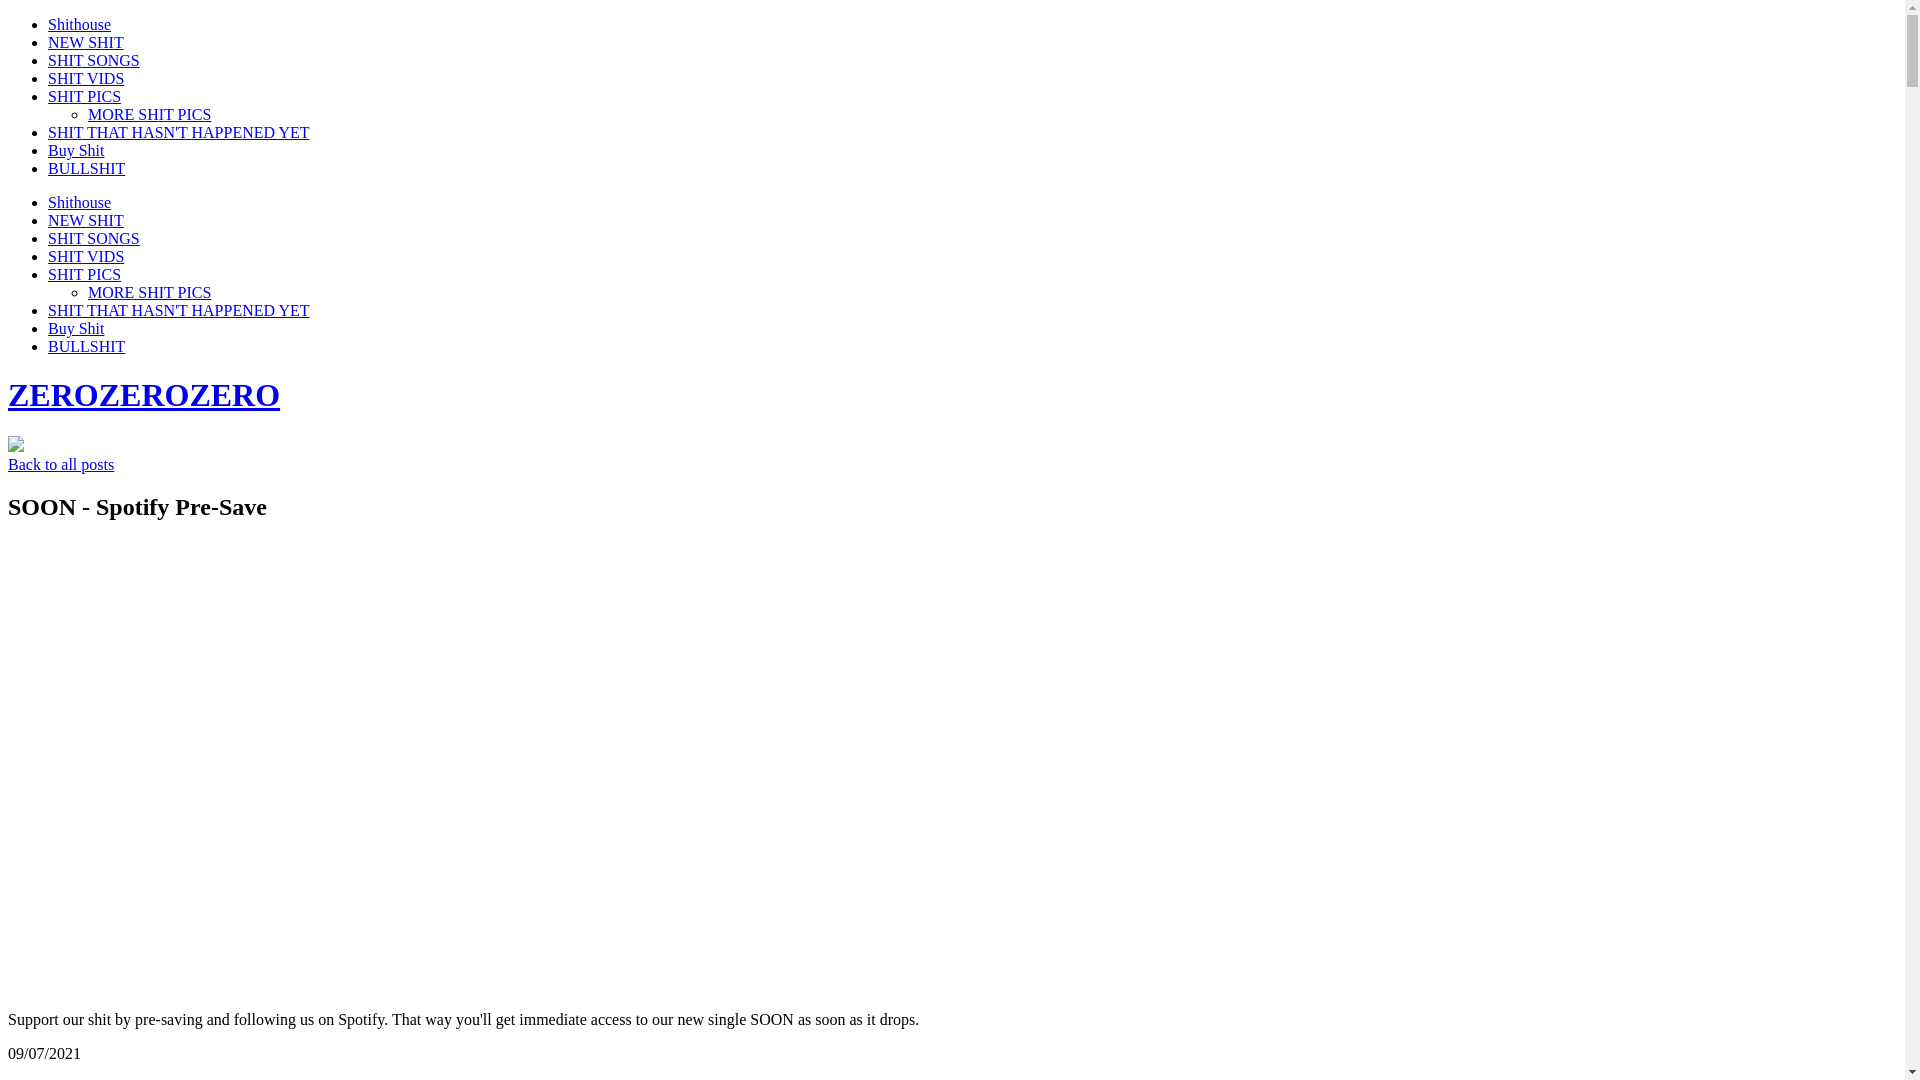  Describe the element at coordinates (150, 292) in the screenshot. I see `MORE SHIT PICS` at that location.